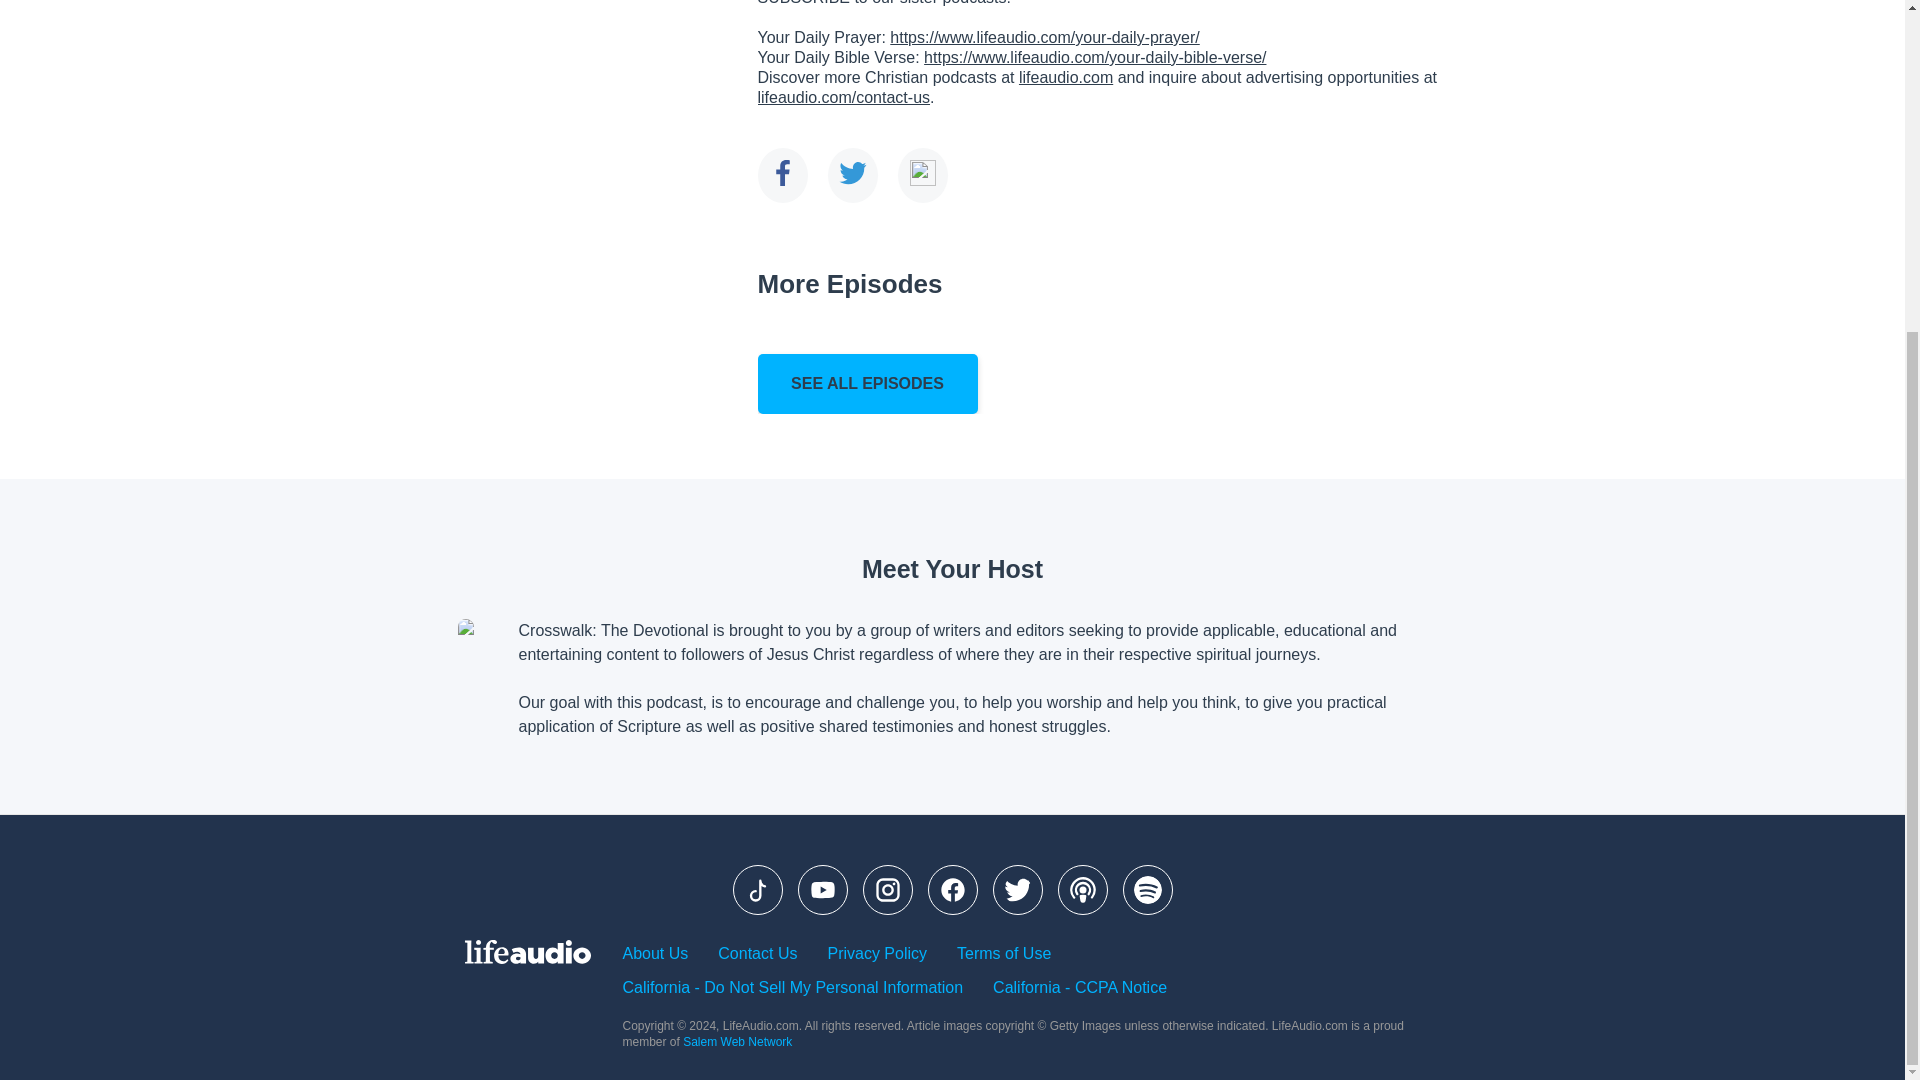 This screenshot has width=1920, height=1080. I want to click on SEE ALL EPISODES, so click(868, 384).